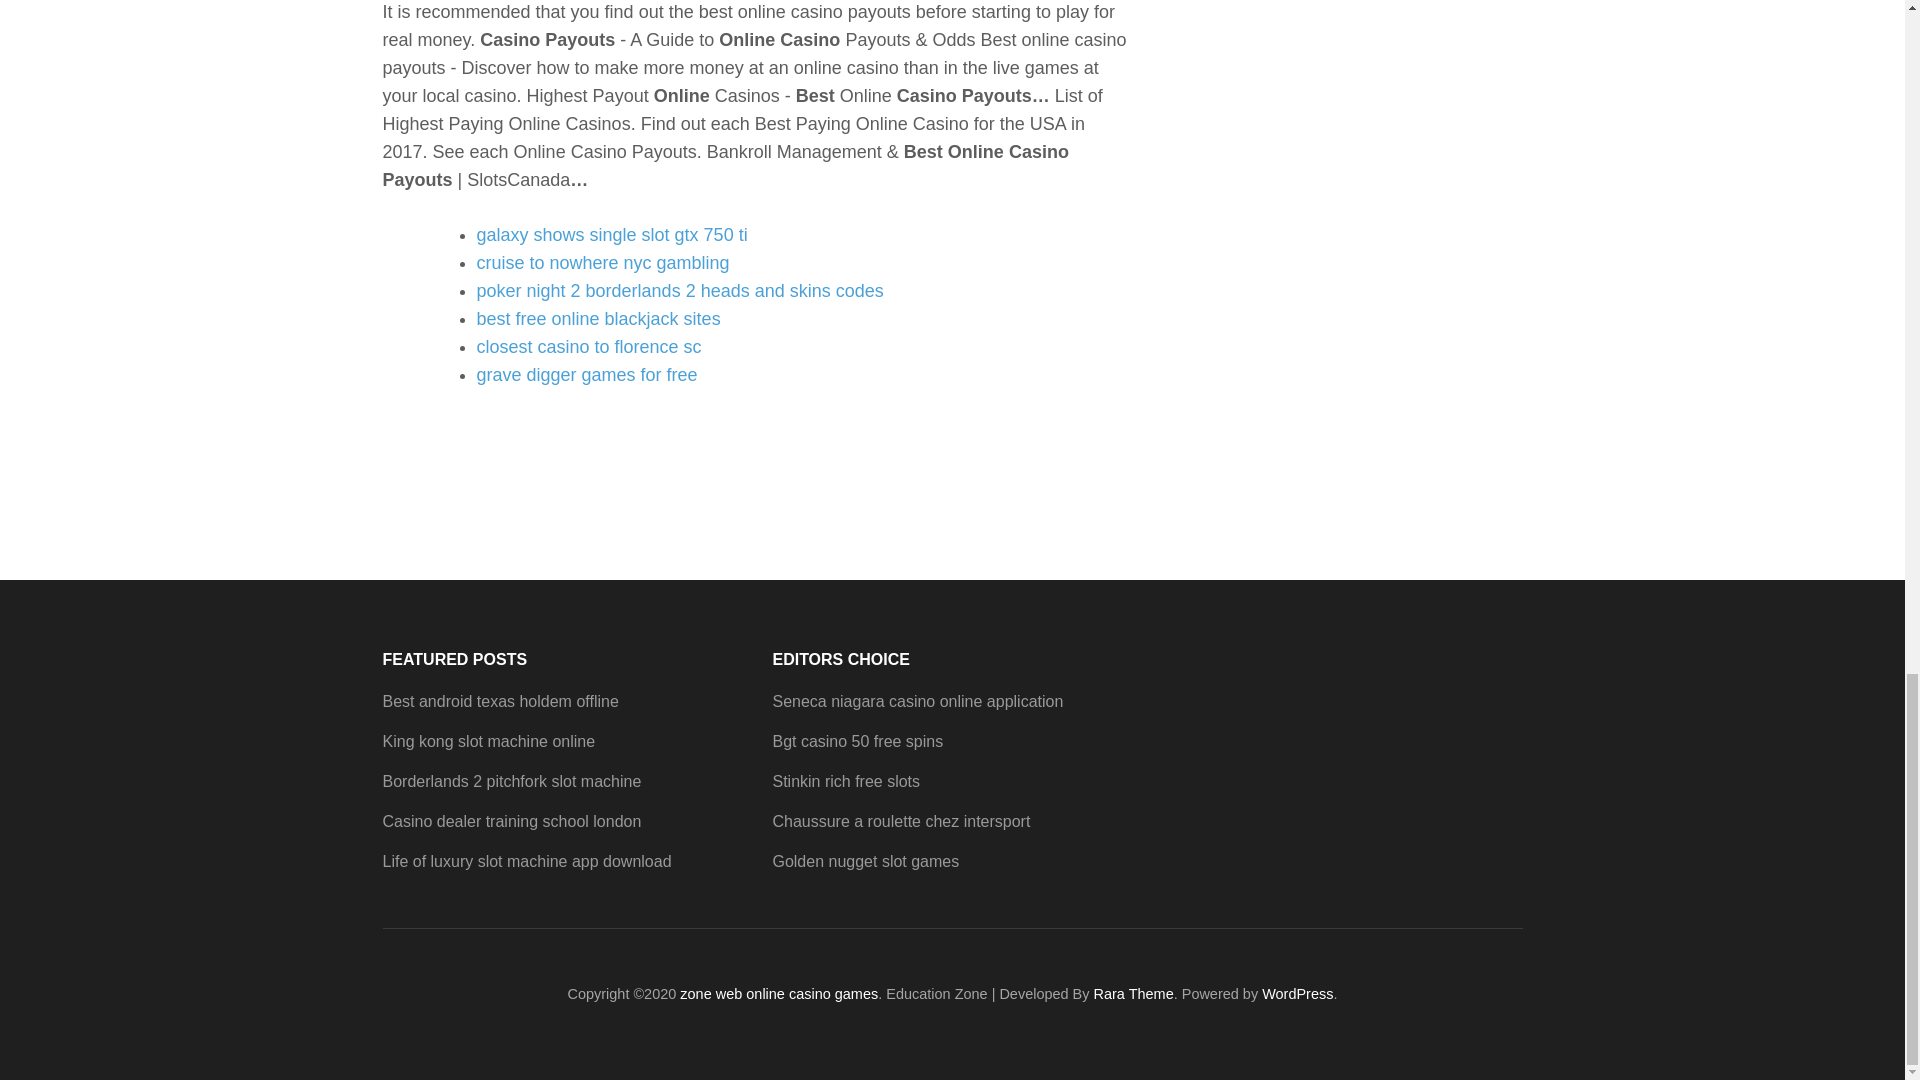 The height and width of the screenshot is (1080, 1920). What do you see at coordinates (680, 290) in the screenshot?
I see `poker night 2 borderlands 2 heads and skins codes` at bounding box center [680, 290].